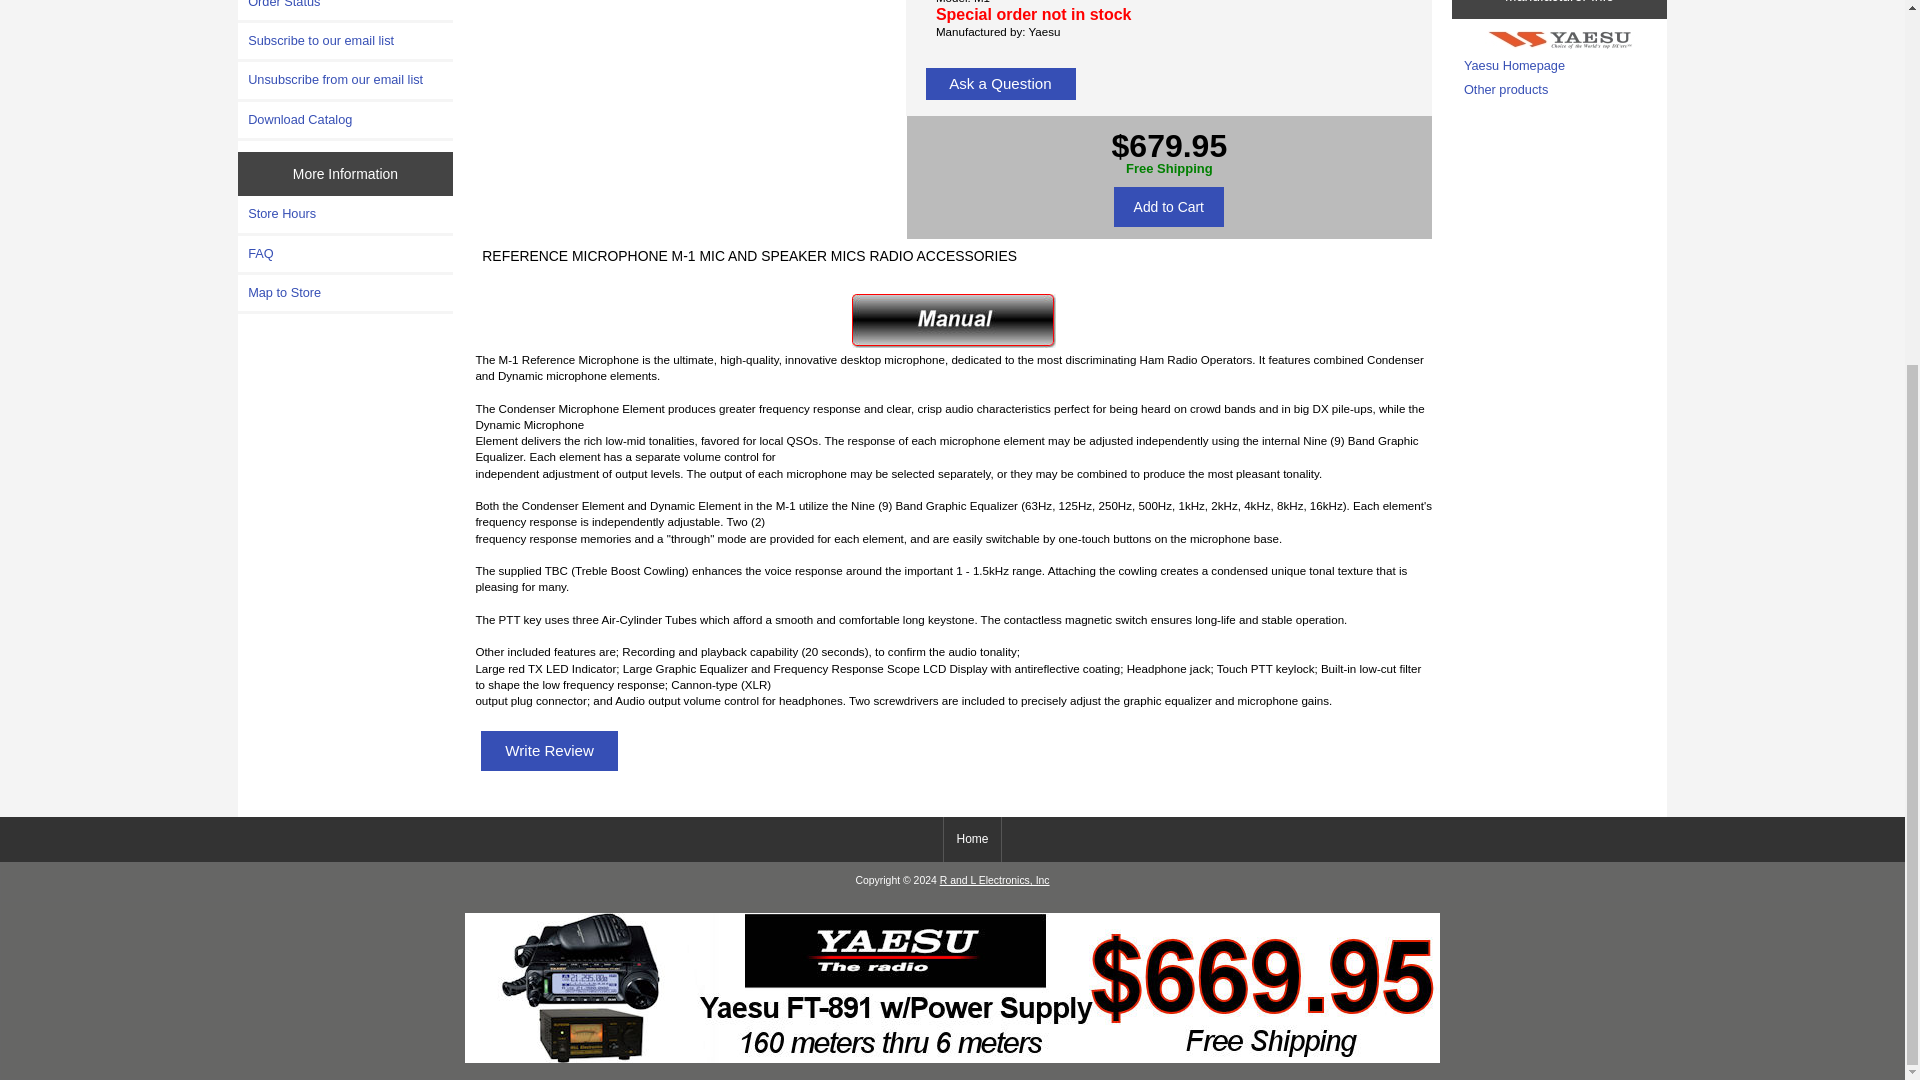 This screenshot has height=1080, width=1920. What do you see at coordinates (346, 293) in the screenshot?
I see `Map to Store` at bounding box center [346, 293].